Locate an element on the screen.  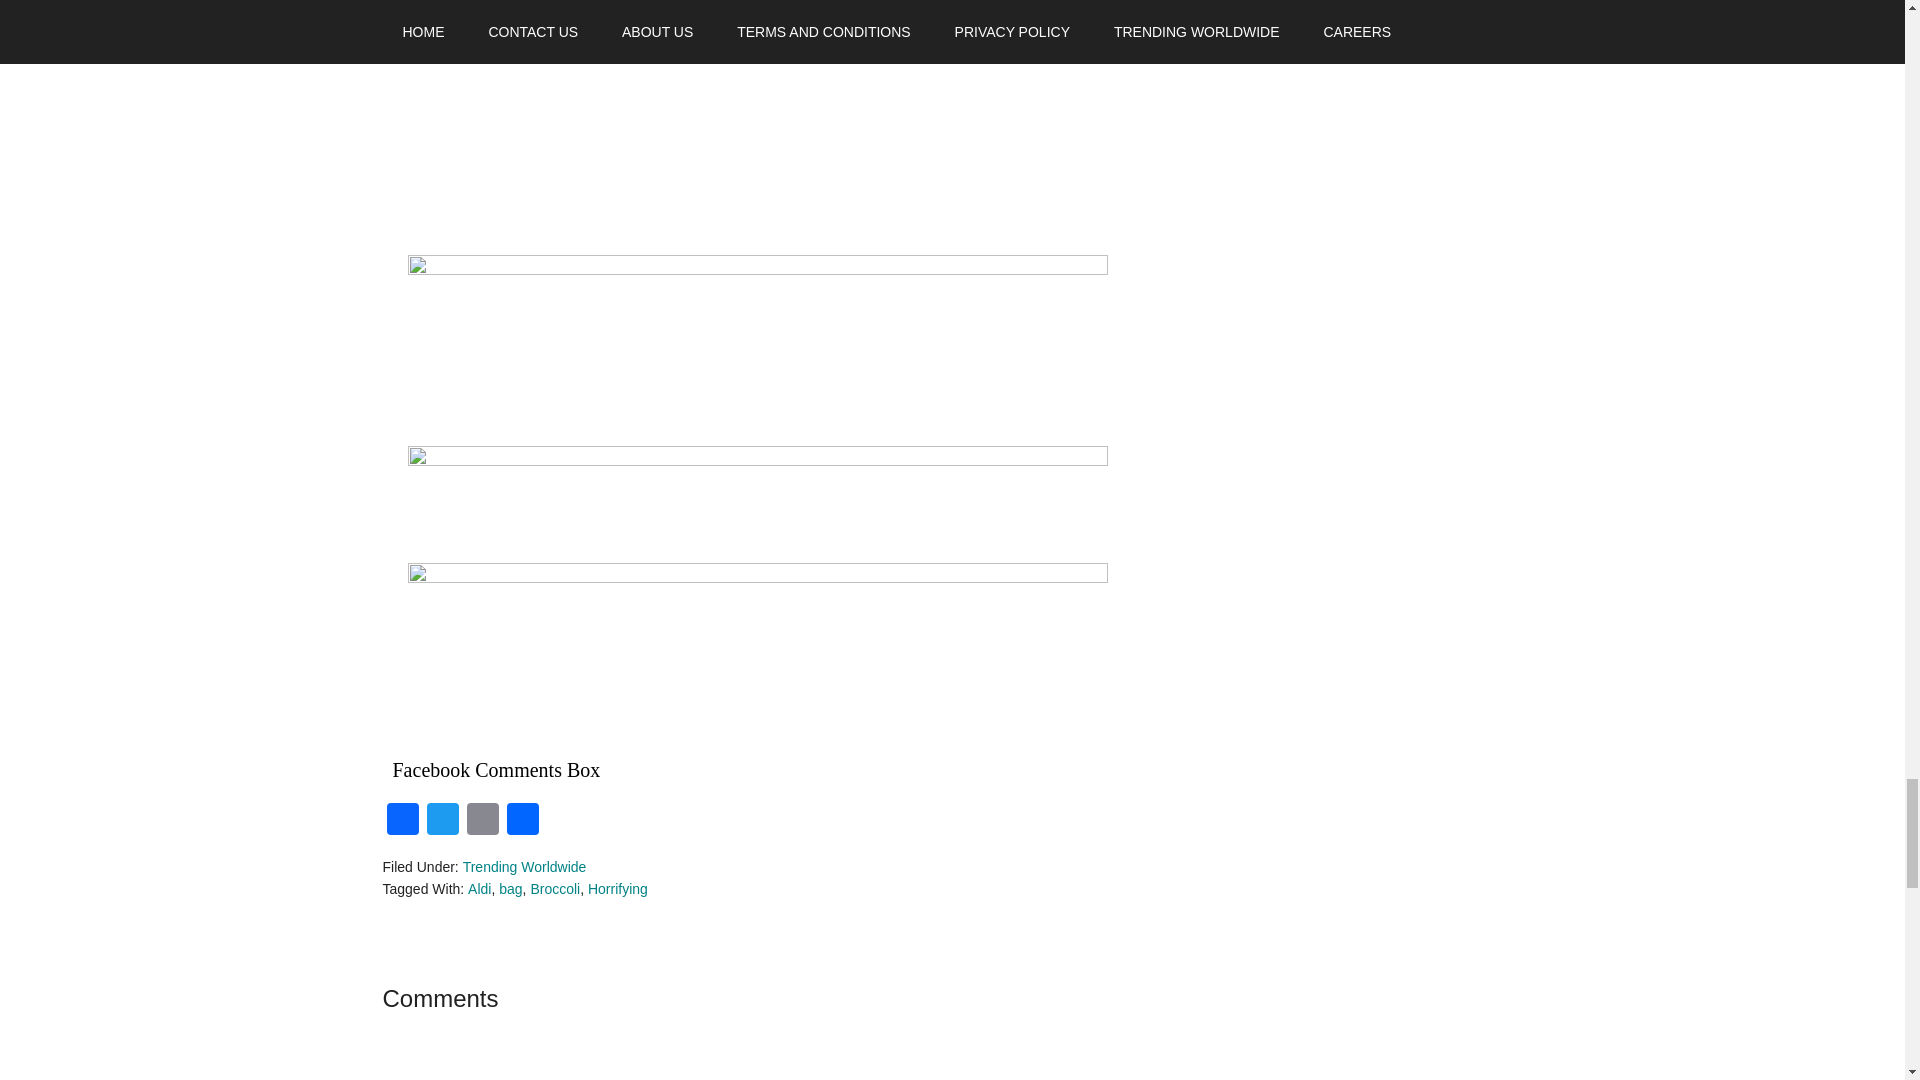
Share is located at coordinates (521, 822).